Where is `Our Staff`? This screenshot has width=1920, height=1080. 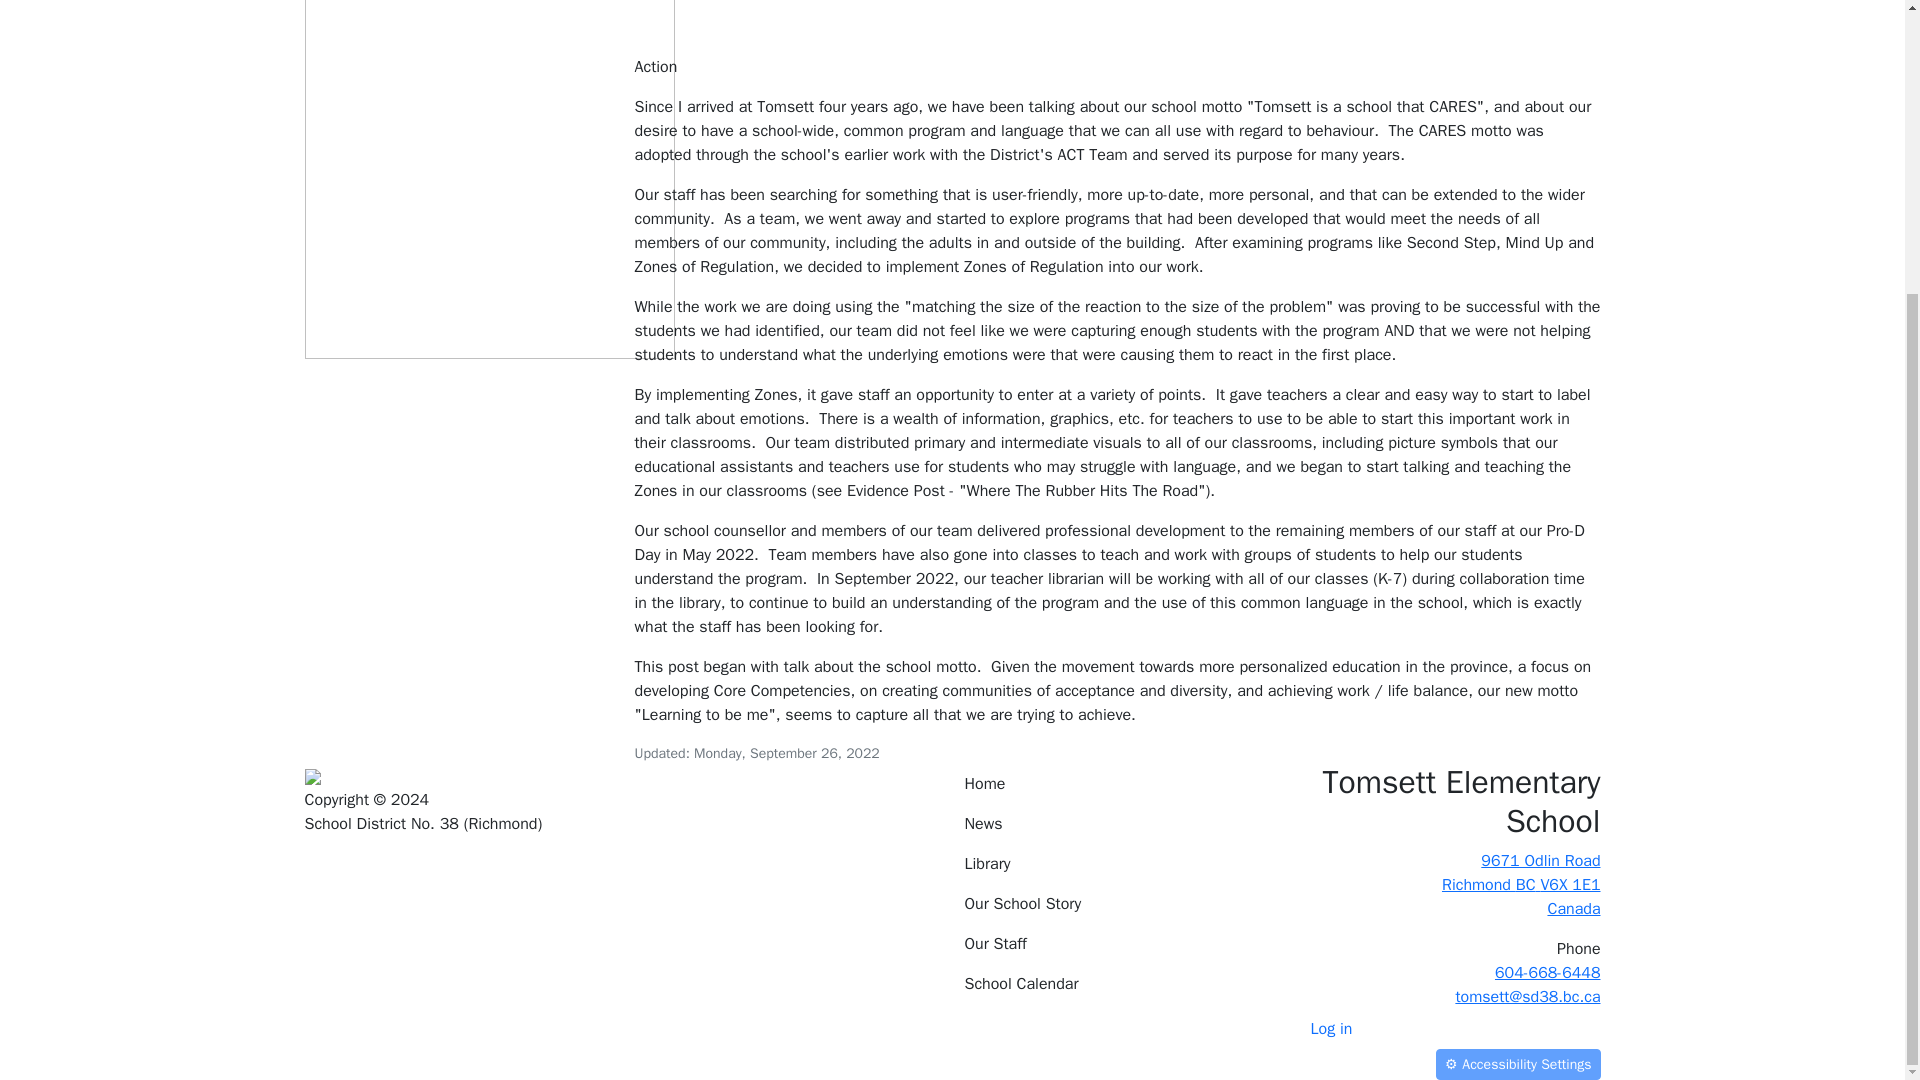
Our Staff is located at coordinates (1116, 944).